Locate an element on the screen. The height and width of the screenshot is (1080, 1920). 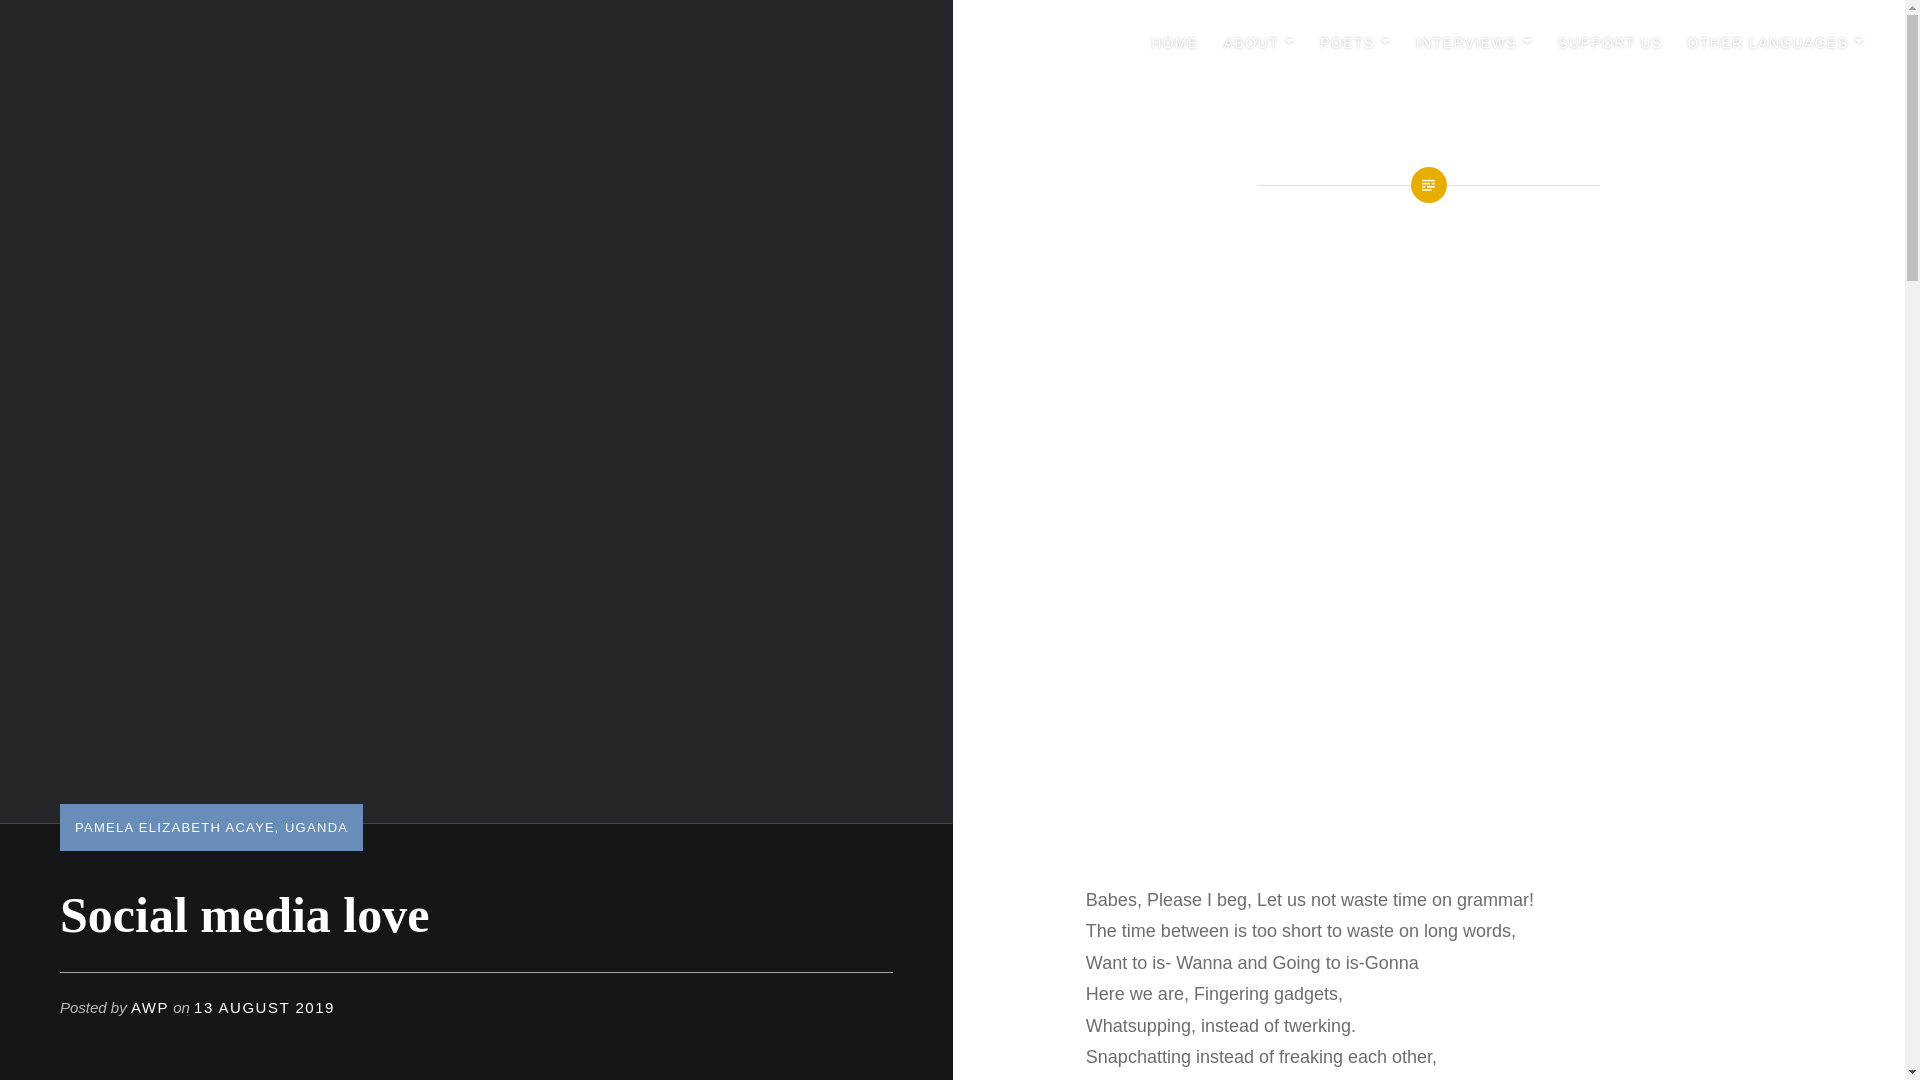
ABOUT is located at coordinates (1260, 44).